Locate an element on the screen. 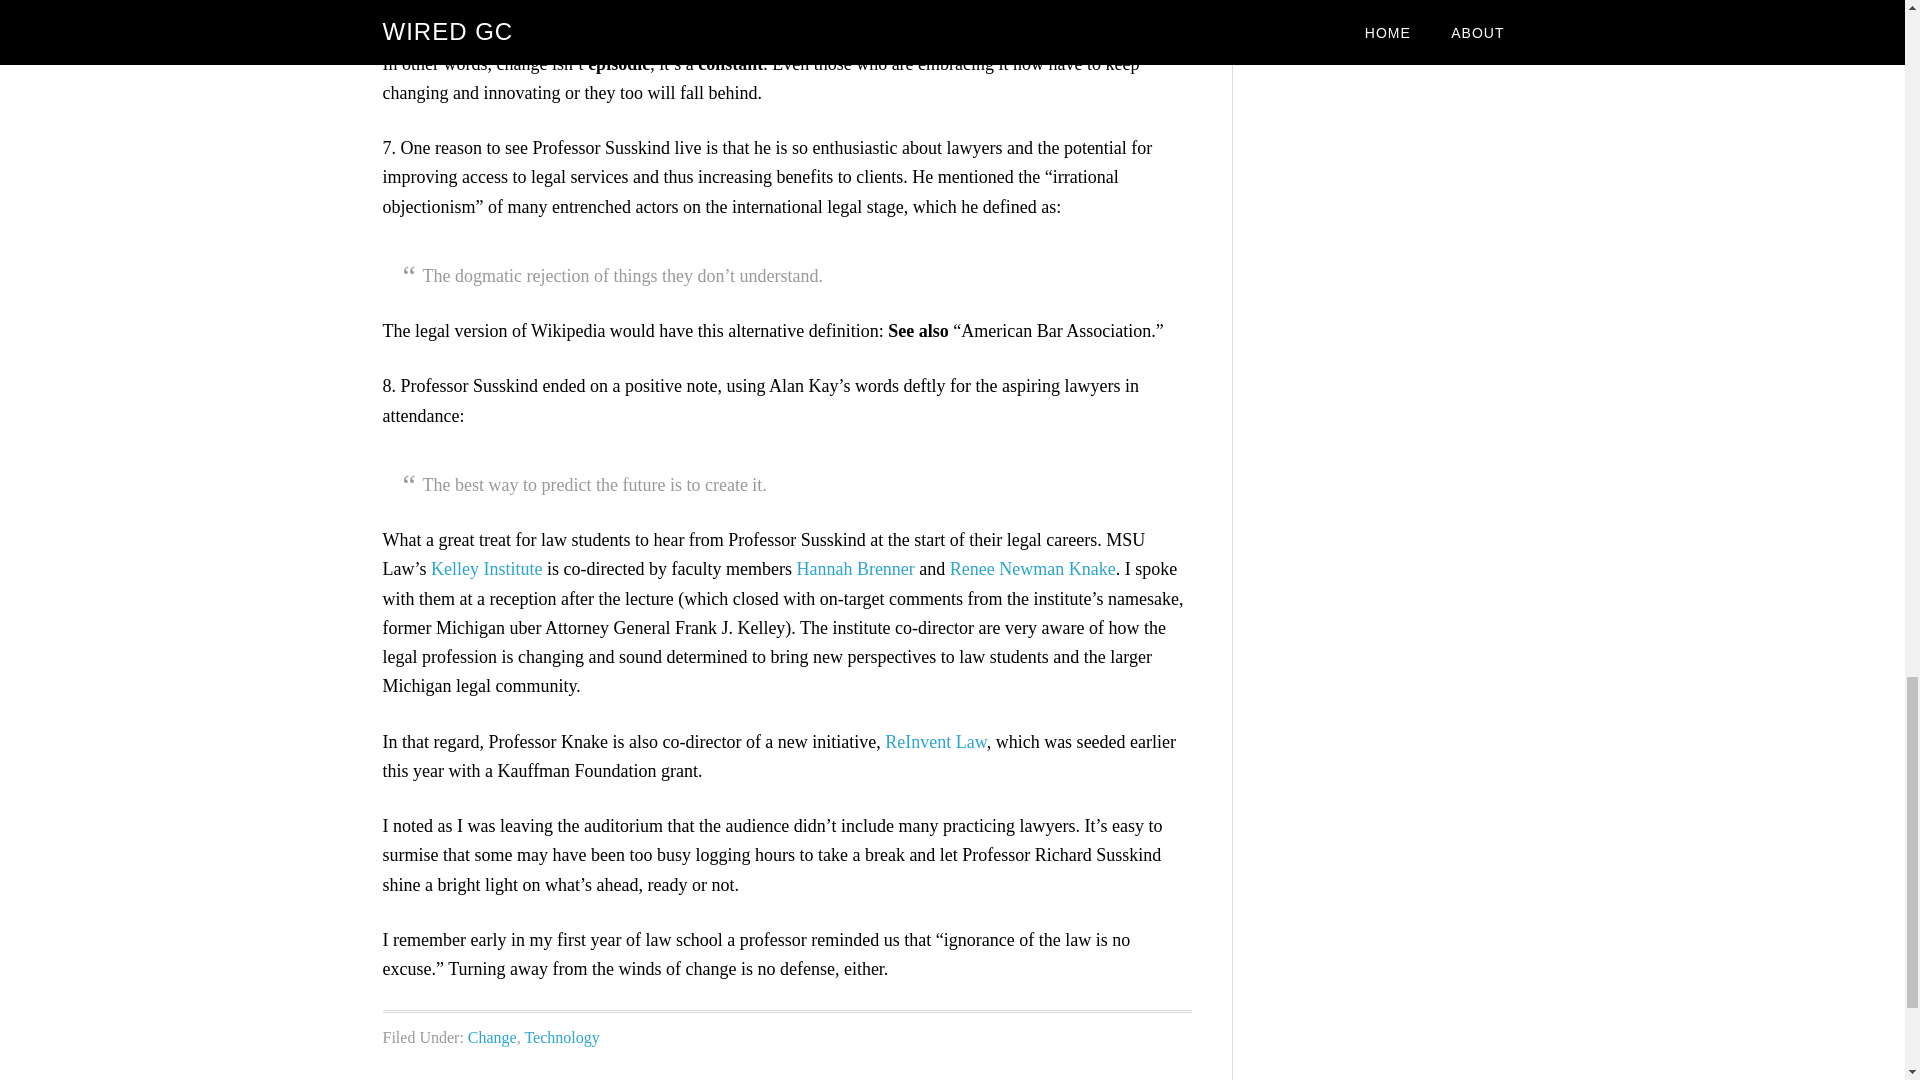 The width and height of the screenshot is (1920, 1080). Hannah Brenner is located at coordinates (854, 568).